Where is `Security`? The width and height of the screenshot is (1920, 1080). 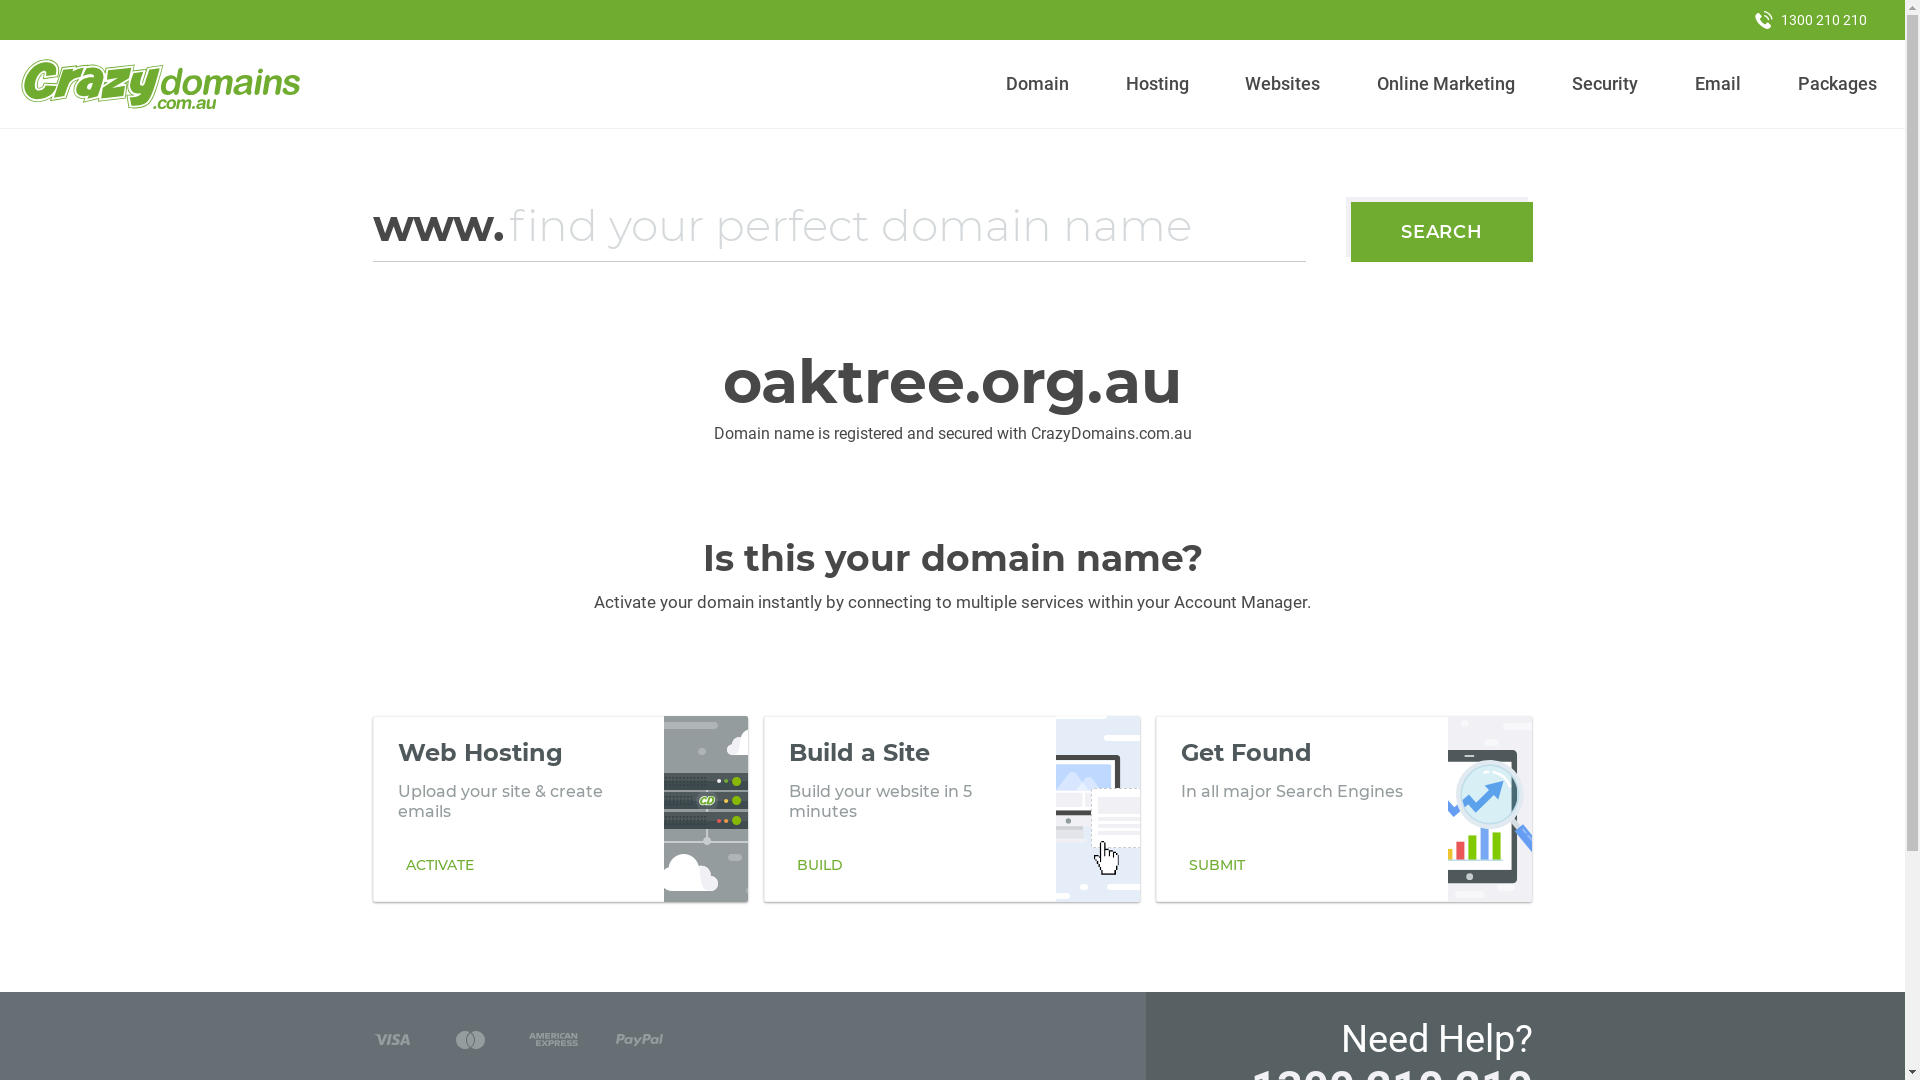
Security is located at coordinates (1606, 84).